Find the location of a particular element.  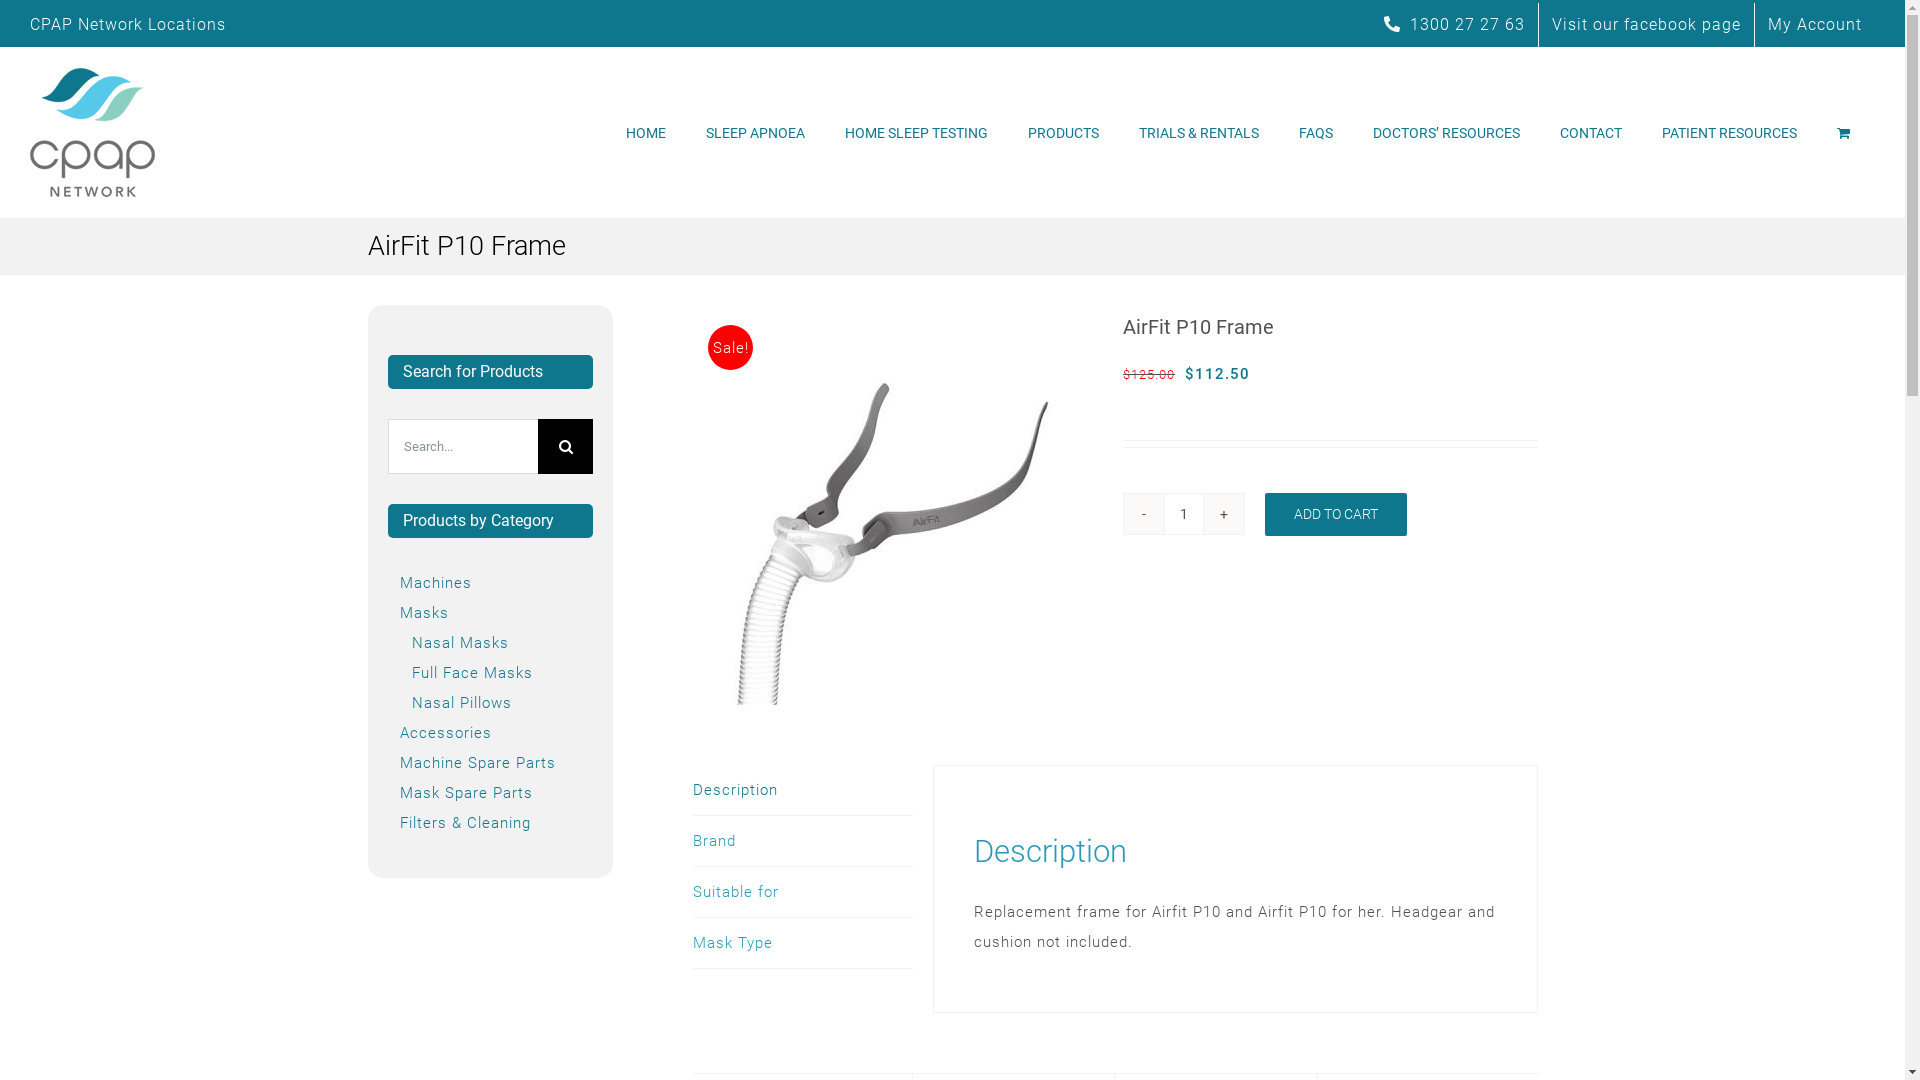

Suitable for is located at coordinates (803, 892).